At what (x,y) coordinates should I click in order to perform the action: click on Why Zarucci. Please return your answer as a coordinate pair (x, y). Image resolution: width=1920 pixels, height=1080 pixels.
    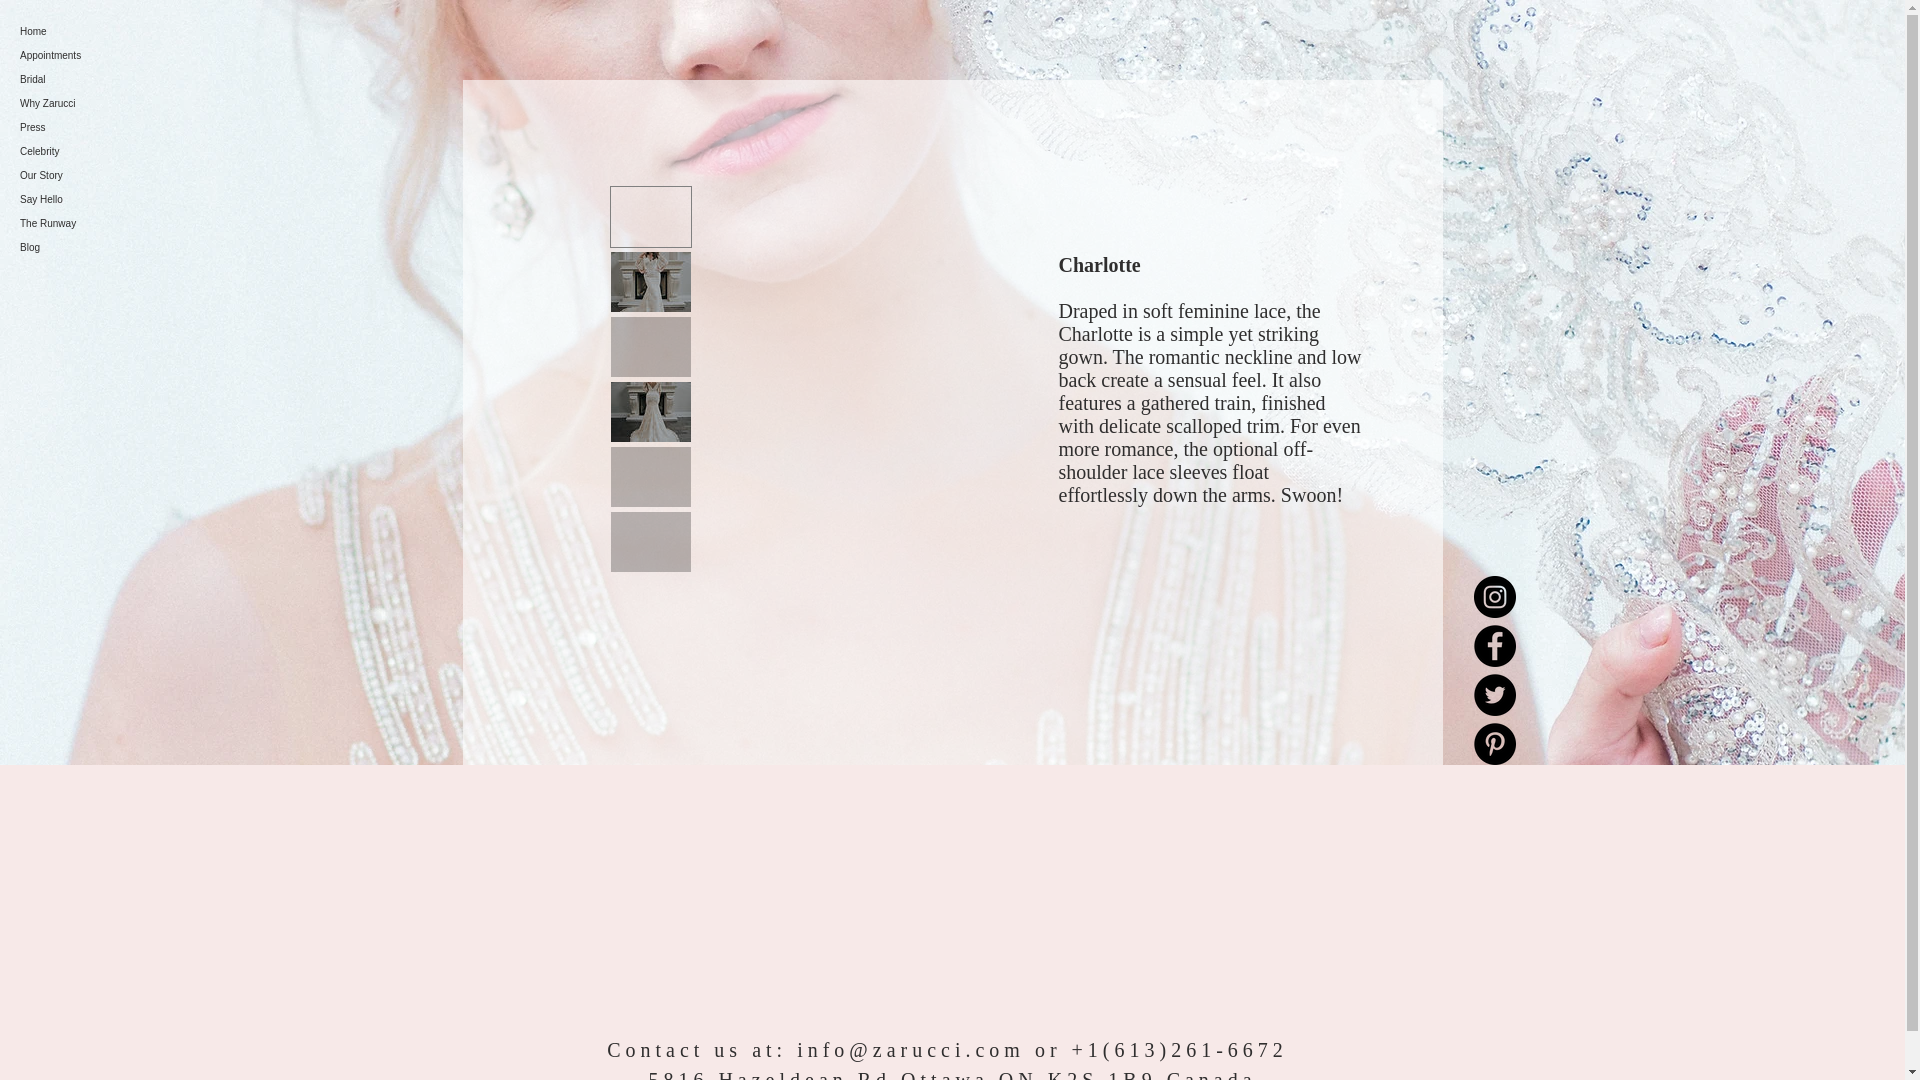
    Looking at the image, I should click on (94, 103).